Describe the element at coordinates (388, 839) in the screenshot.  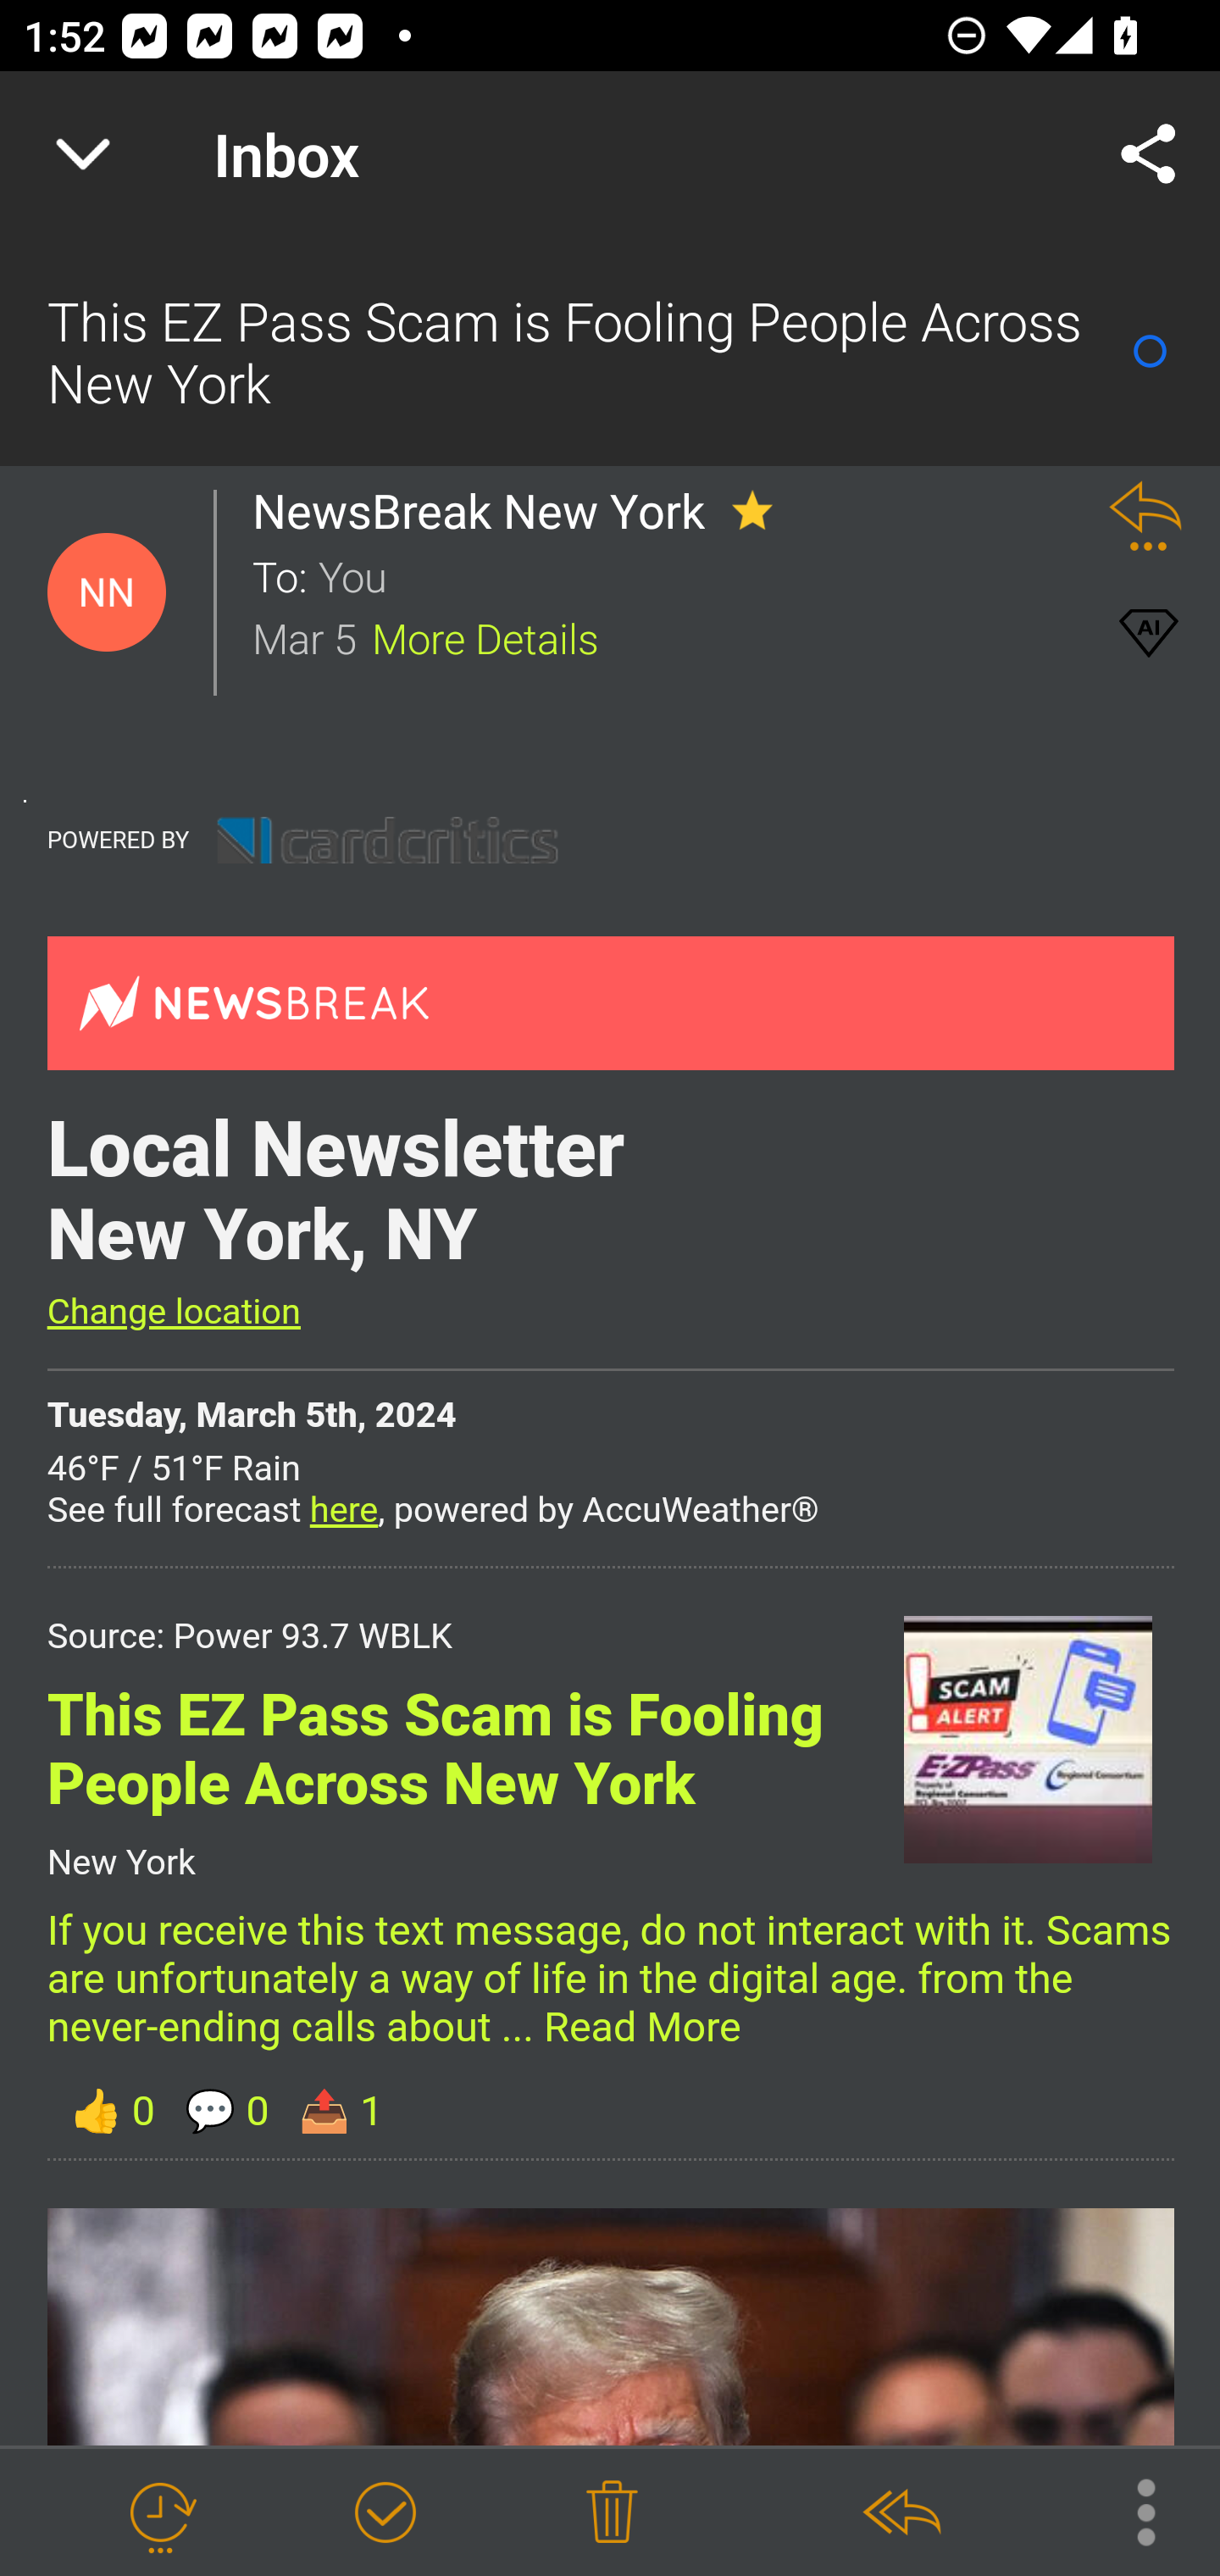
I see `info` at that location.